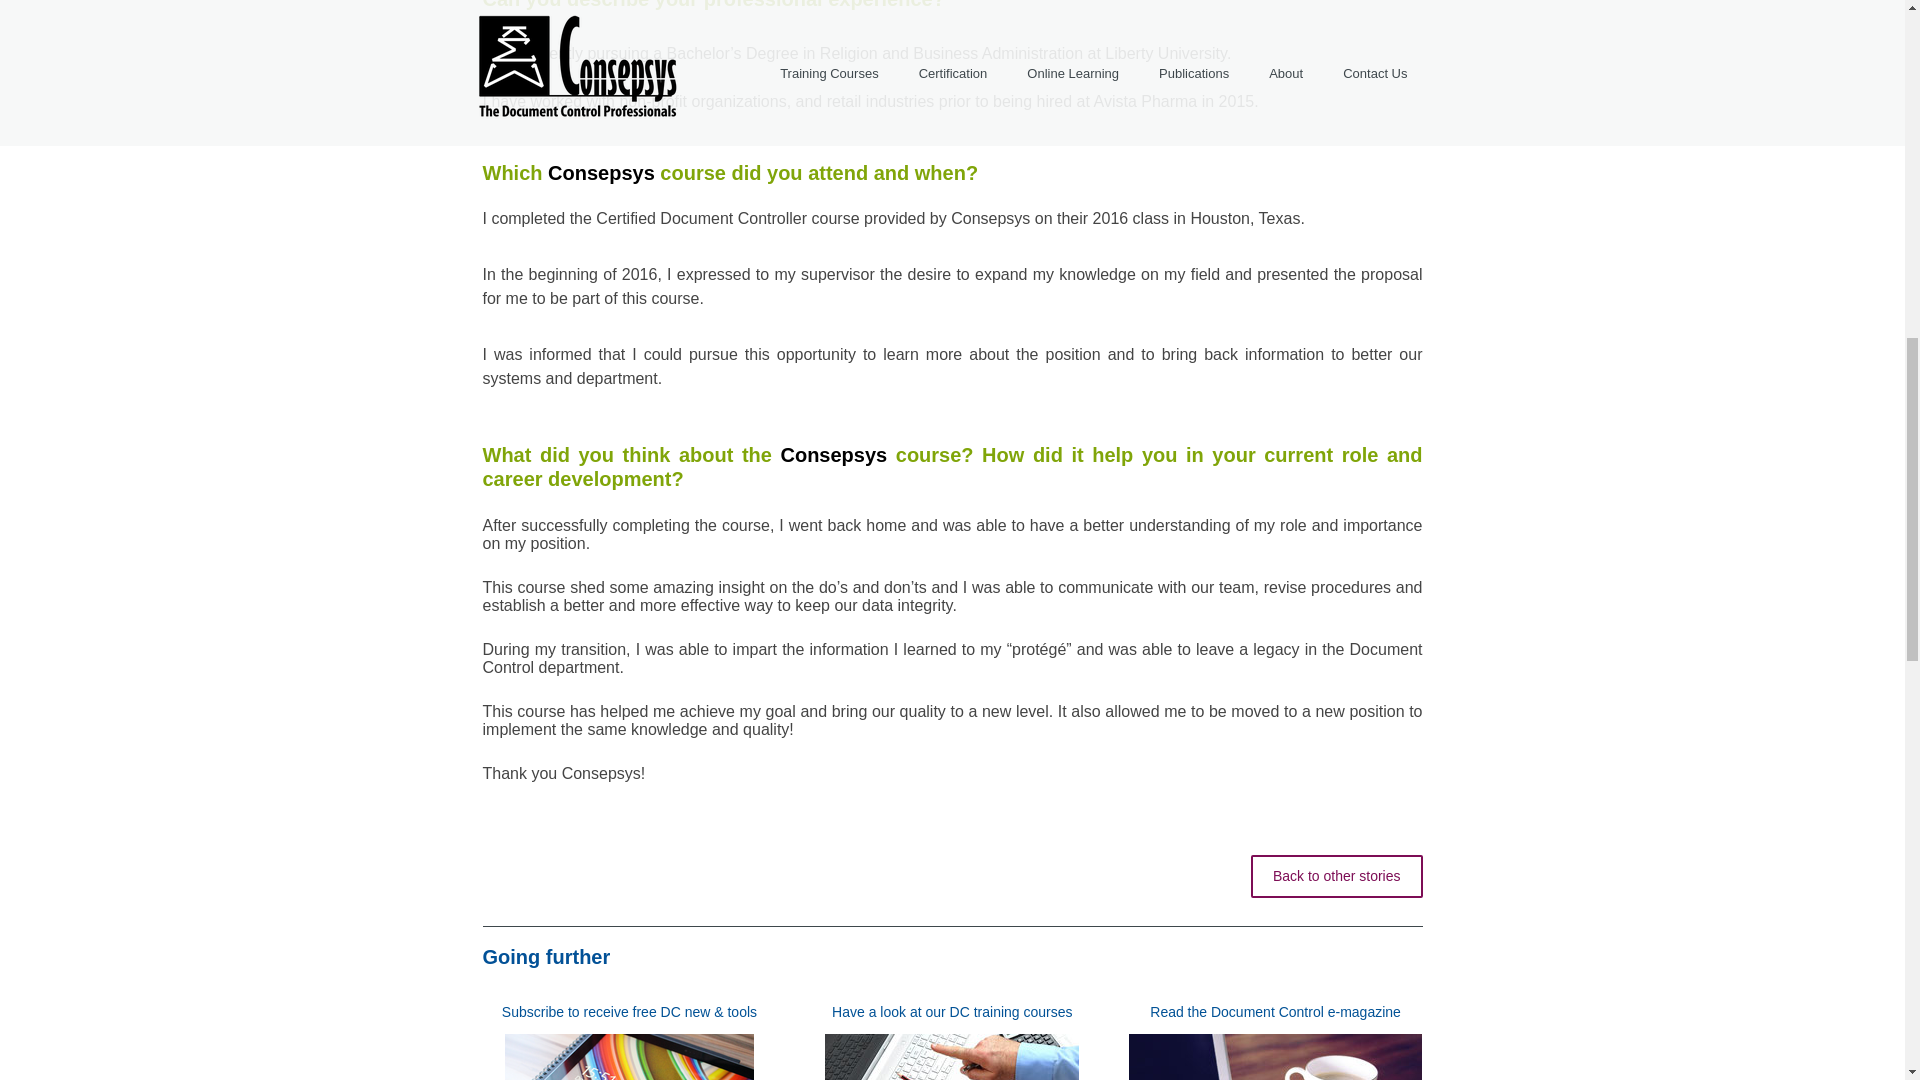 Image resolution: width=1920 pixels, height=1080 pixels. I want to click on Newsletter, so click(1276, 1011).